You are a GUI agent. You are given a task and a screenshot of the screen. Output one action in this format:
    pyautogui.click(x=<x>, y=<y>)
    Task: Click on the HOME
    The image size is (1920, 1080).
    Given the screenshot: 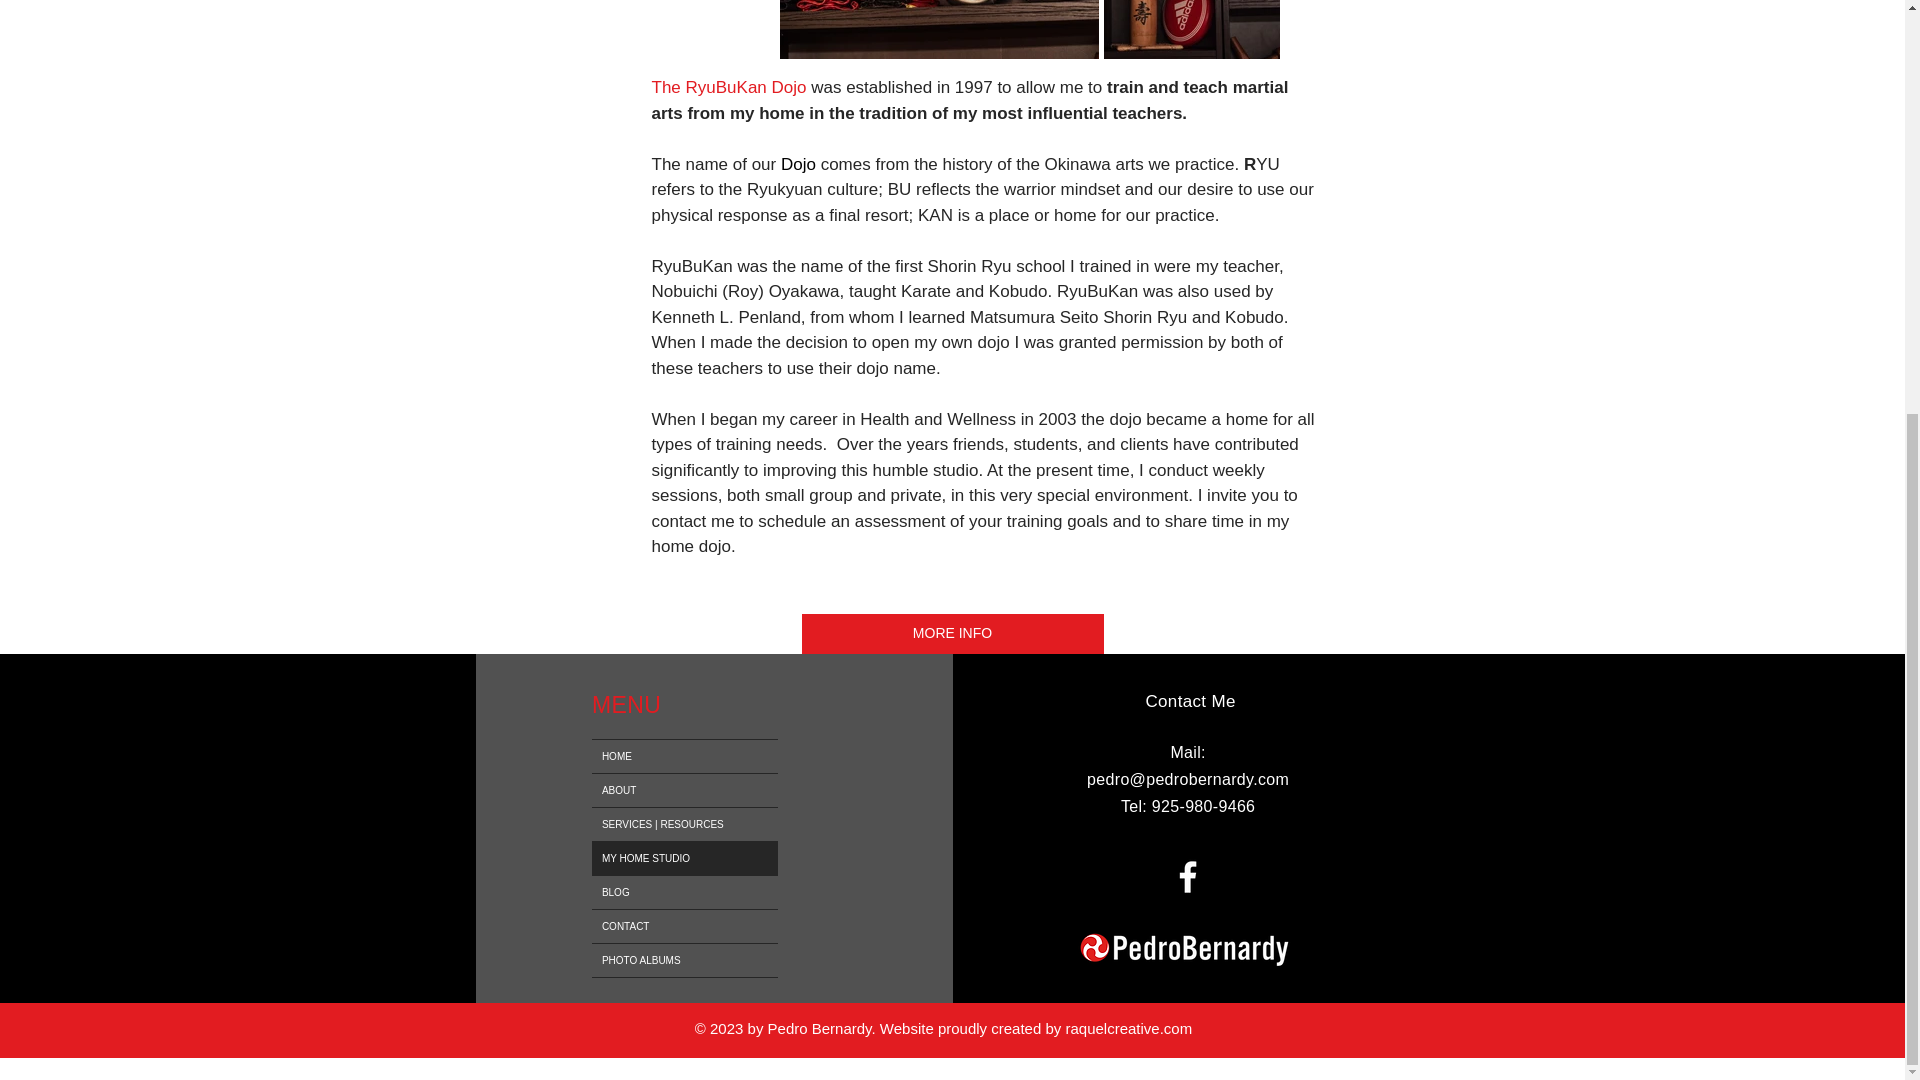 What is the action you would take?
    pyautogui.click(x=684, y=756)
    